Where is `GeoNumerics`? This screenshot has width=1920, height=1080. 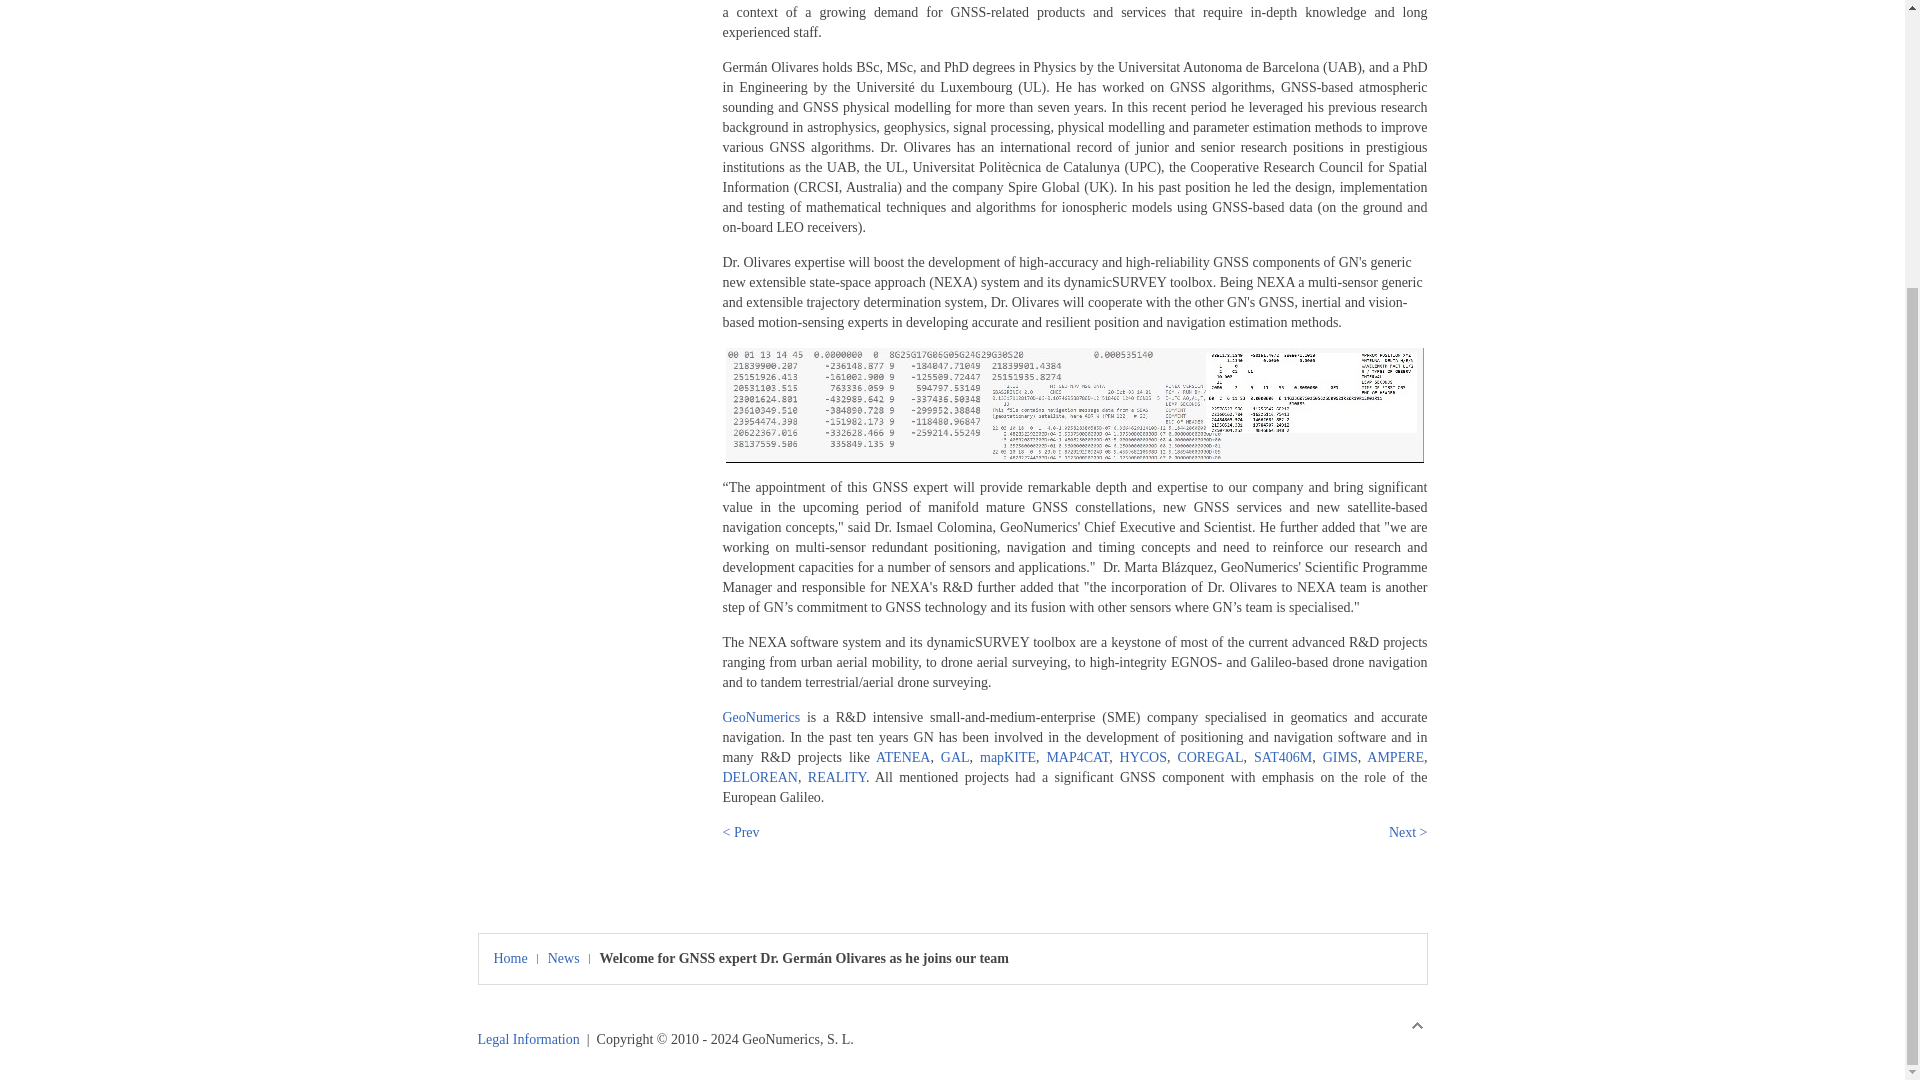
GeoNumerics is located at coordinates (760, 716).